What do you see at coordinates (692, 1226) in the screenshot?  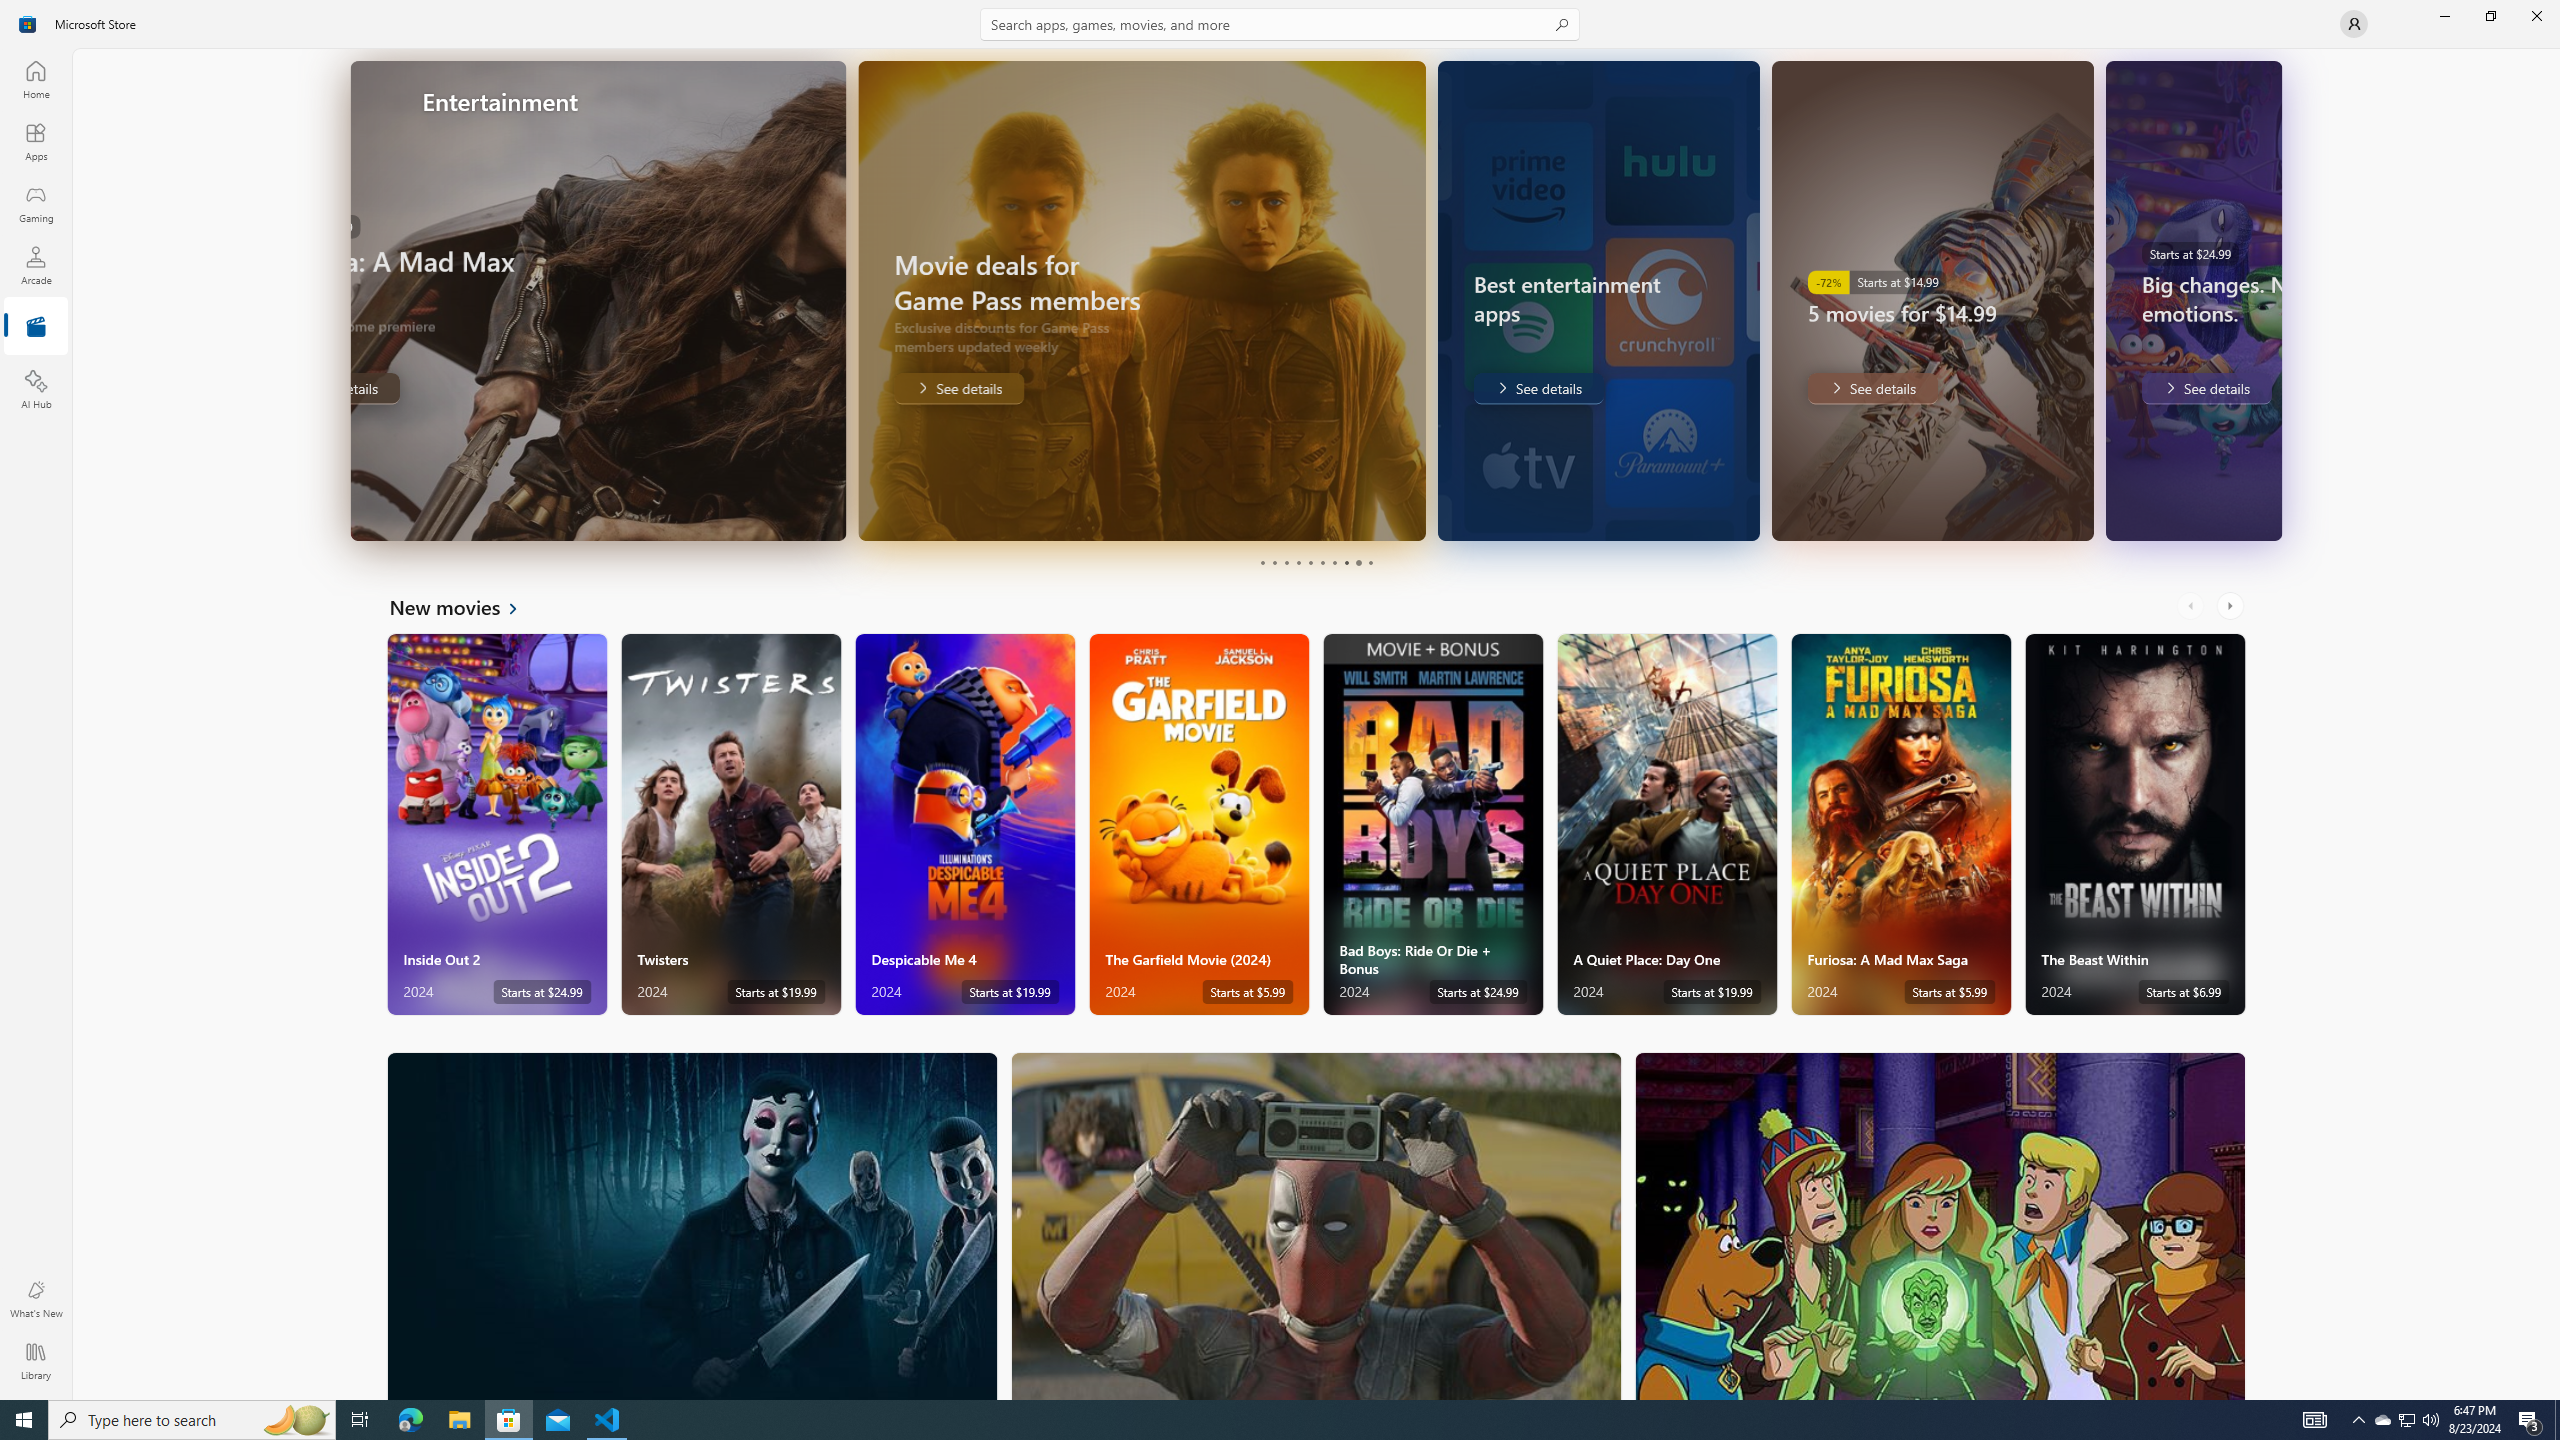 I see `Horror` at bounding box center [692, 1226].